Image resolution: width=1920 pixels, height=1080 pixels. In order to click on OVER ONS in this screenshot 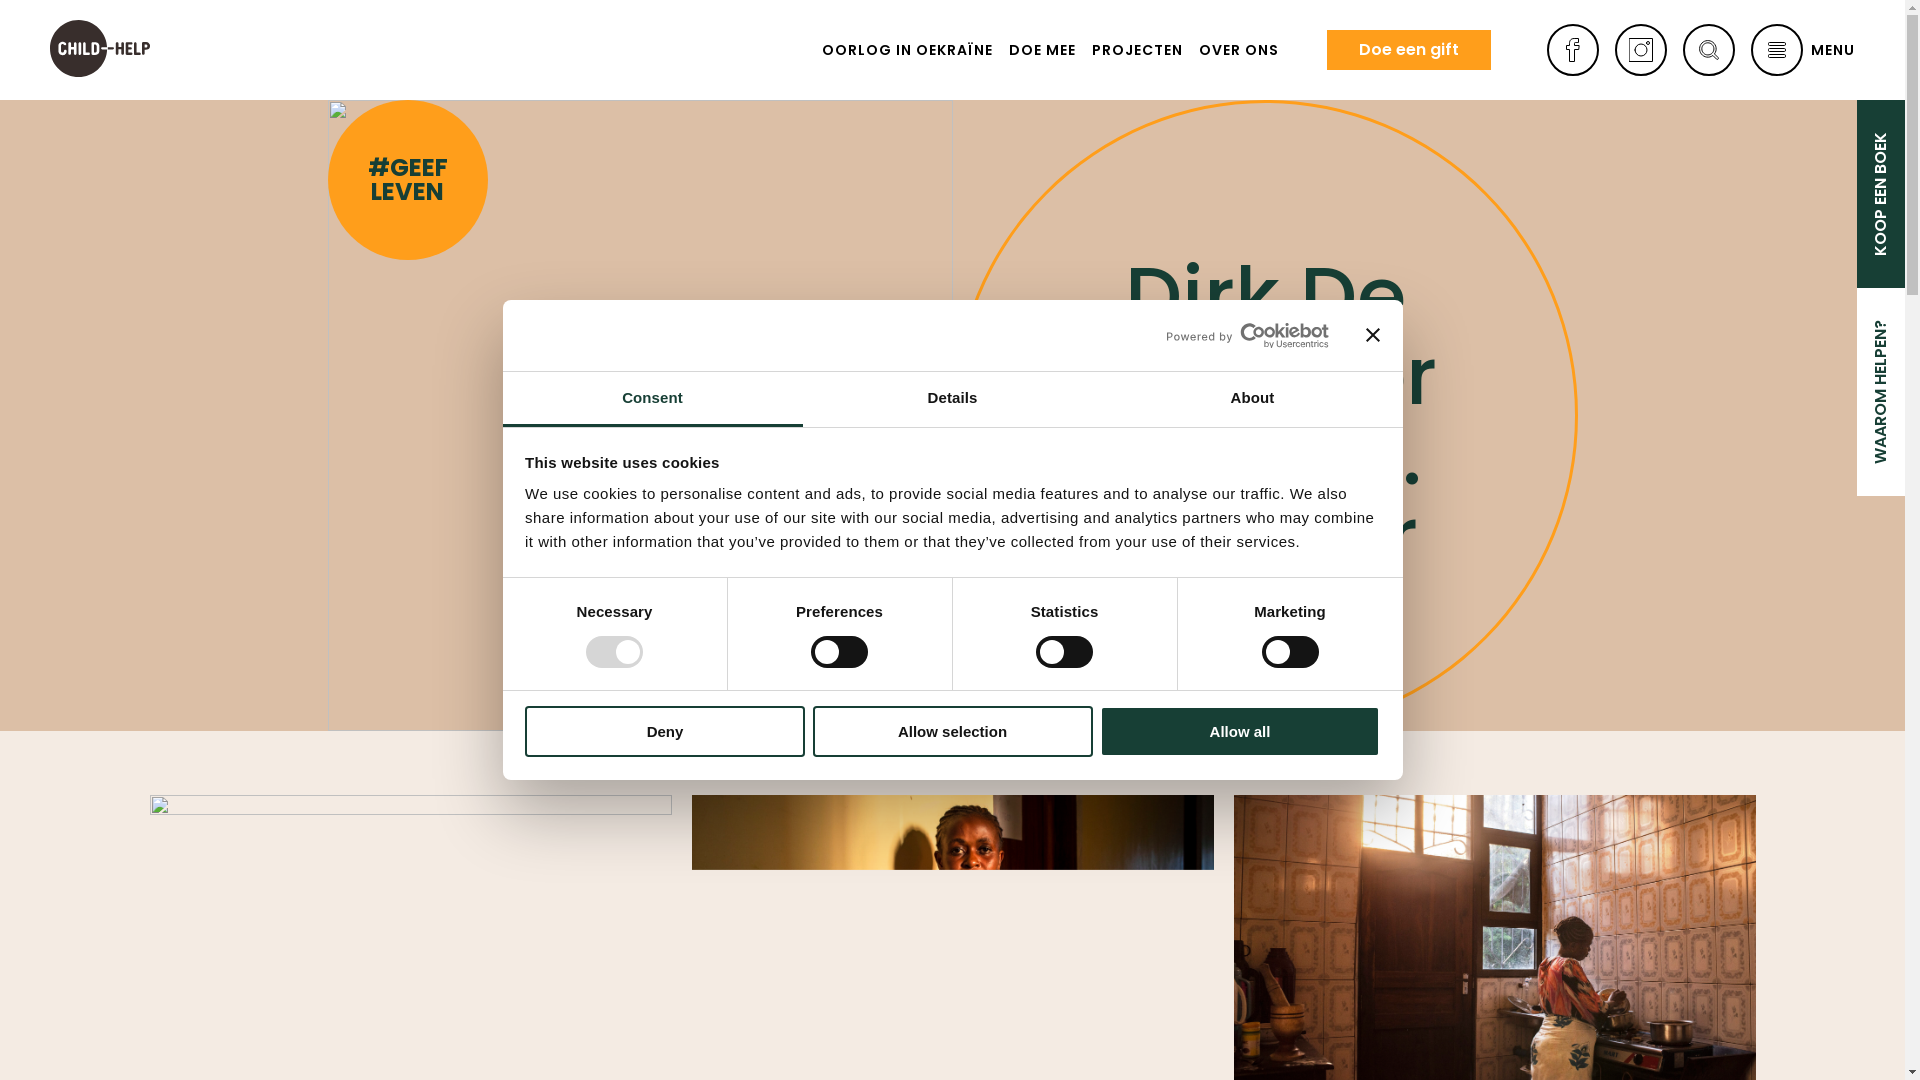, I will do `click(1239, 50)`.